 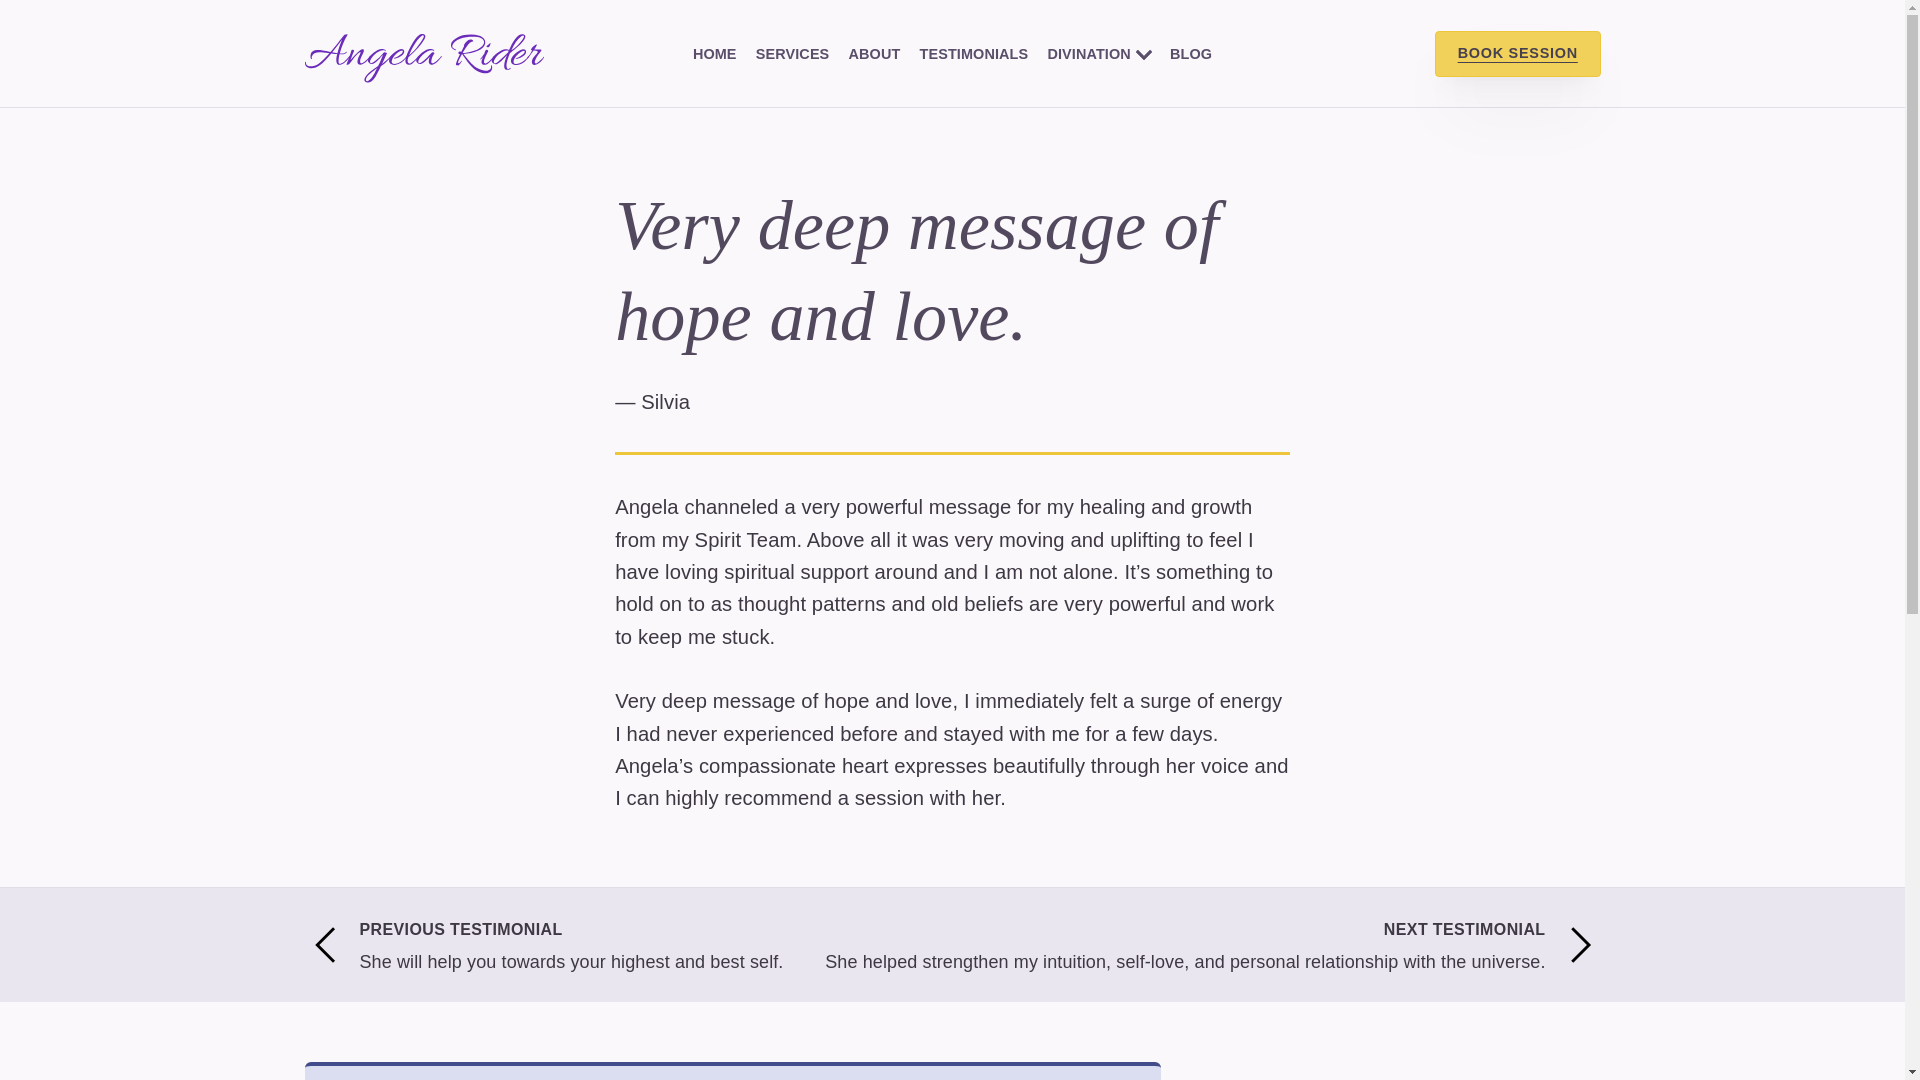 What do you see at coordinates (1089, 54) in the screenshot?
I see `DIVINATION` at bounding box center [1089, 54].